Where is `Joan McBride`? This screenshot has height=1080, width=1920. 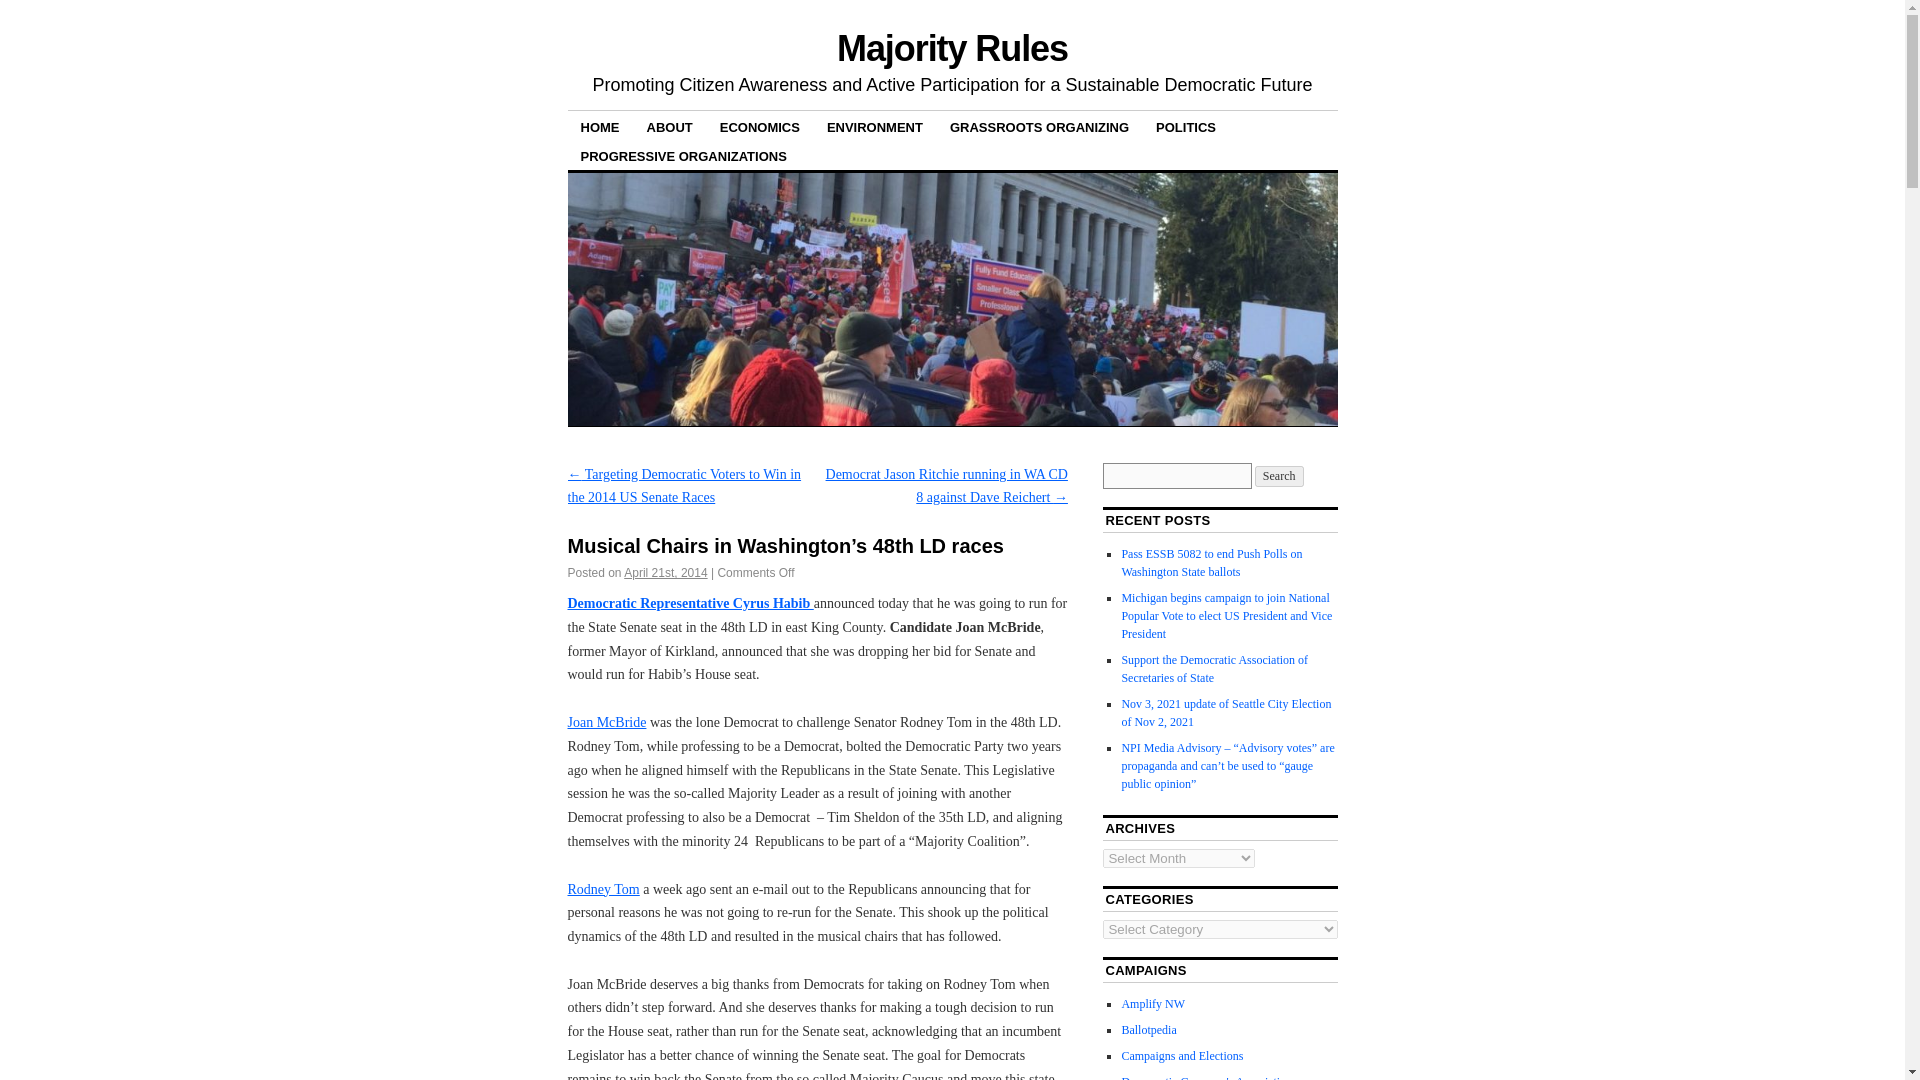
Joan McBride is located at coordinates (608, 722).